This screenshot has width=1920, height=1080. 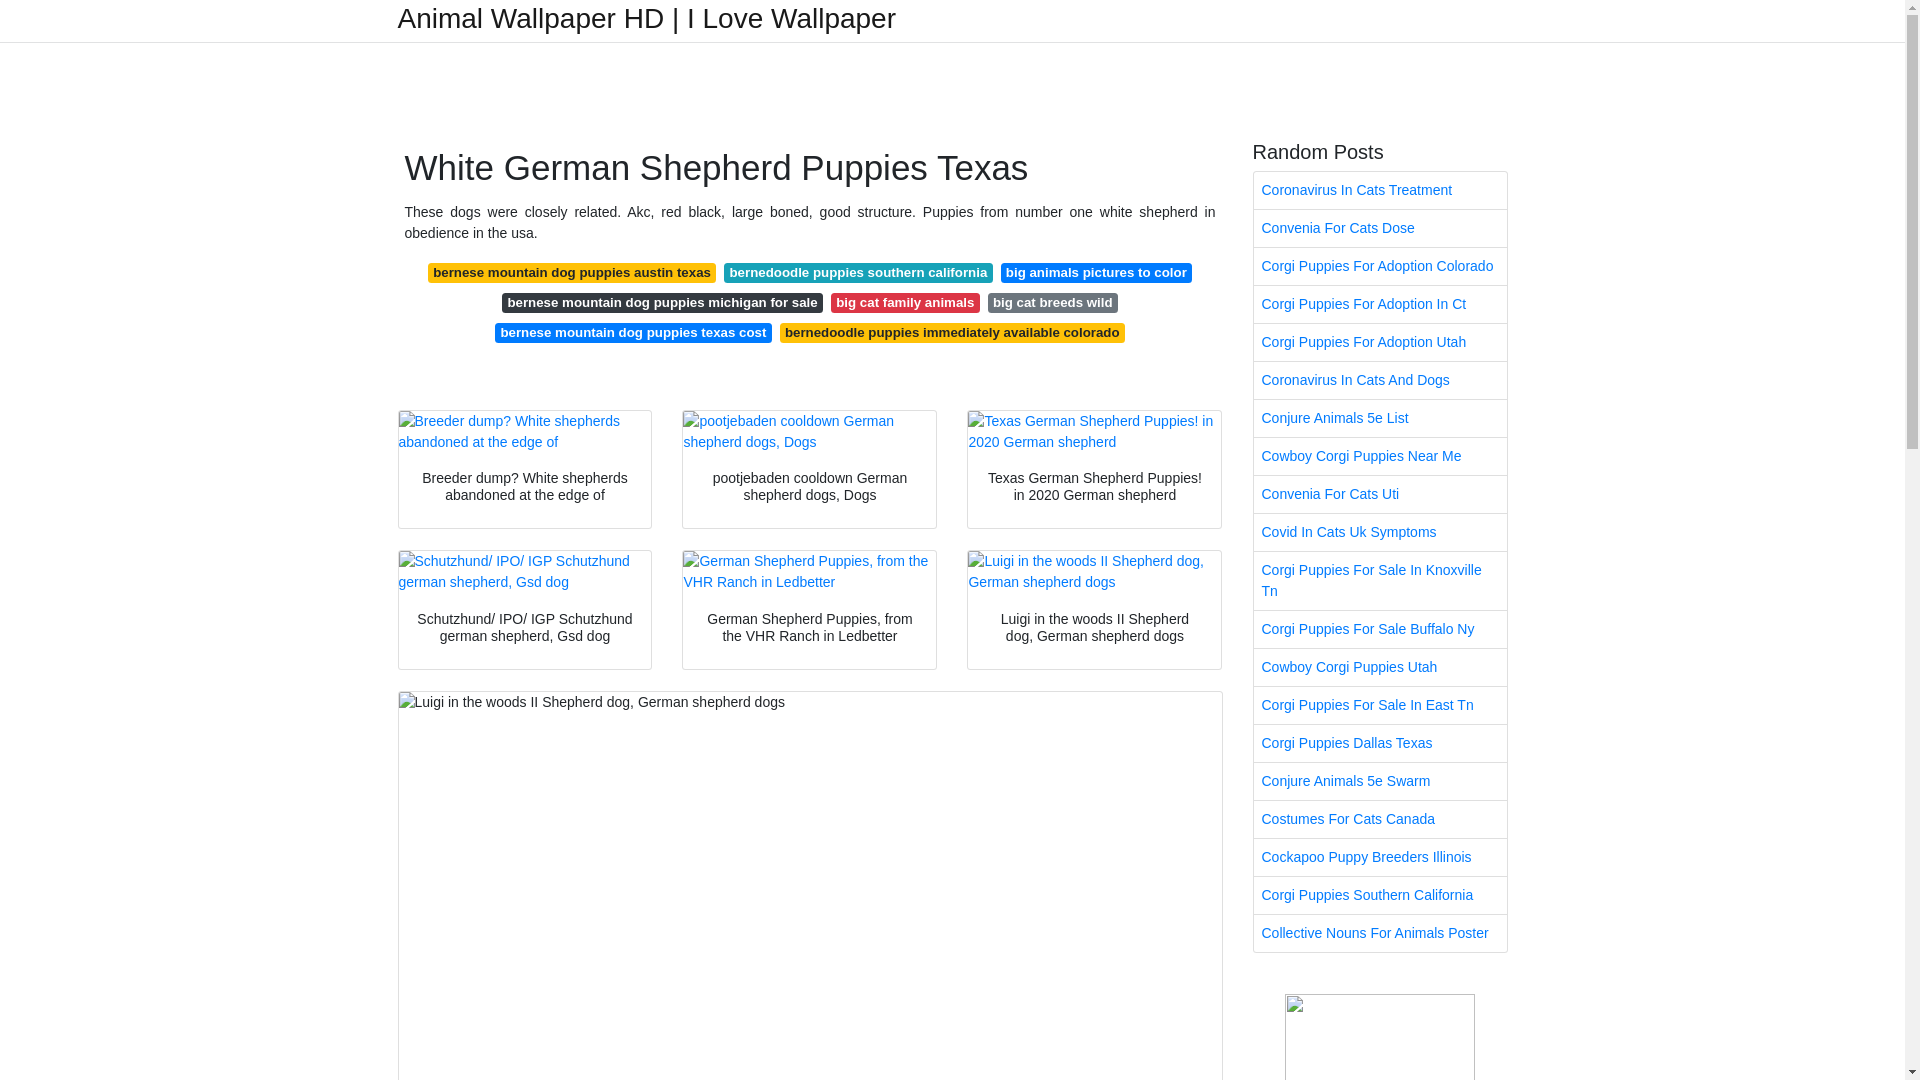 I want to click on big animals pictures to color, so click(x=1096, y=272).